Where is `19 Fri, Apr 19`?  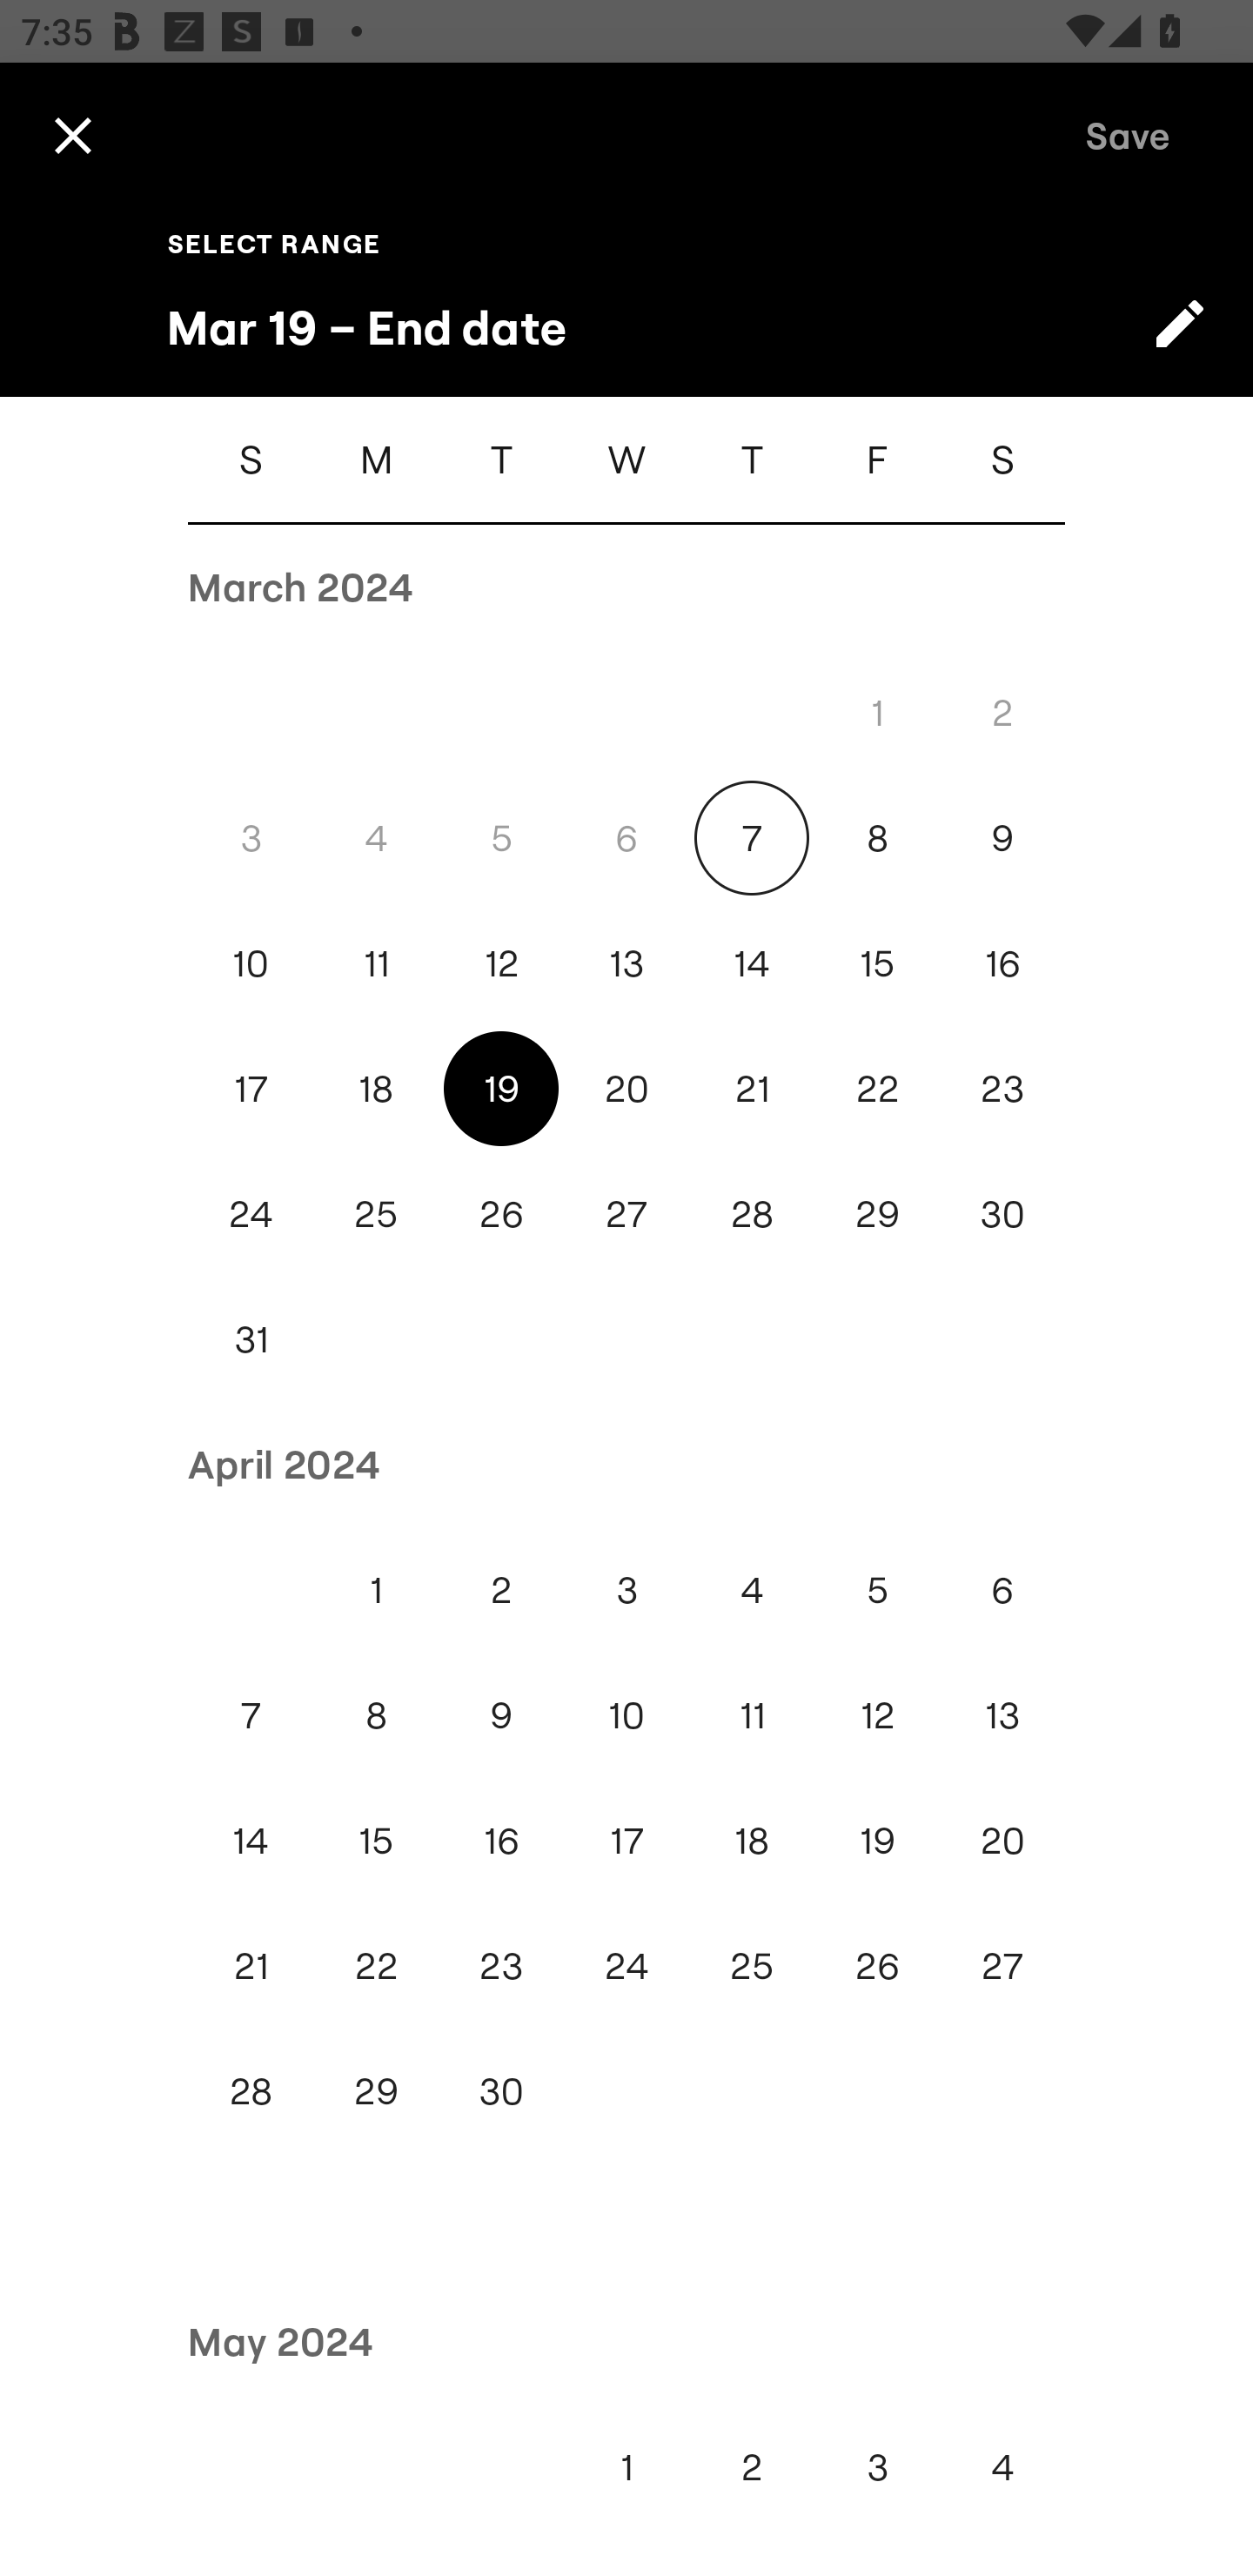
19 Fri, Apr 19 is located at coordinates (877, 1840).